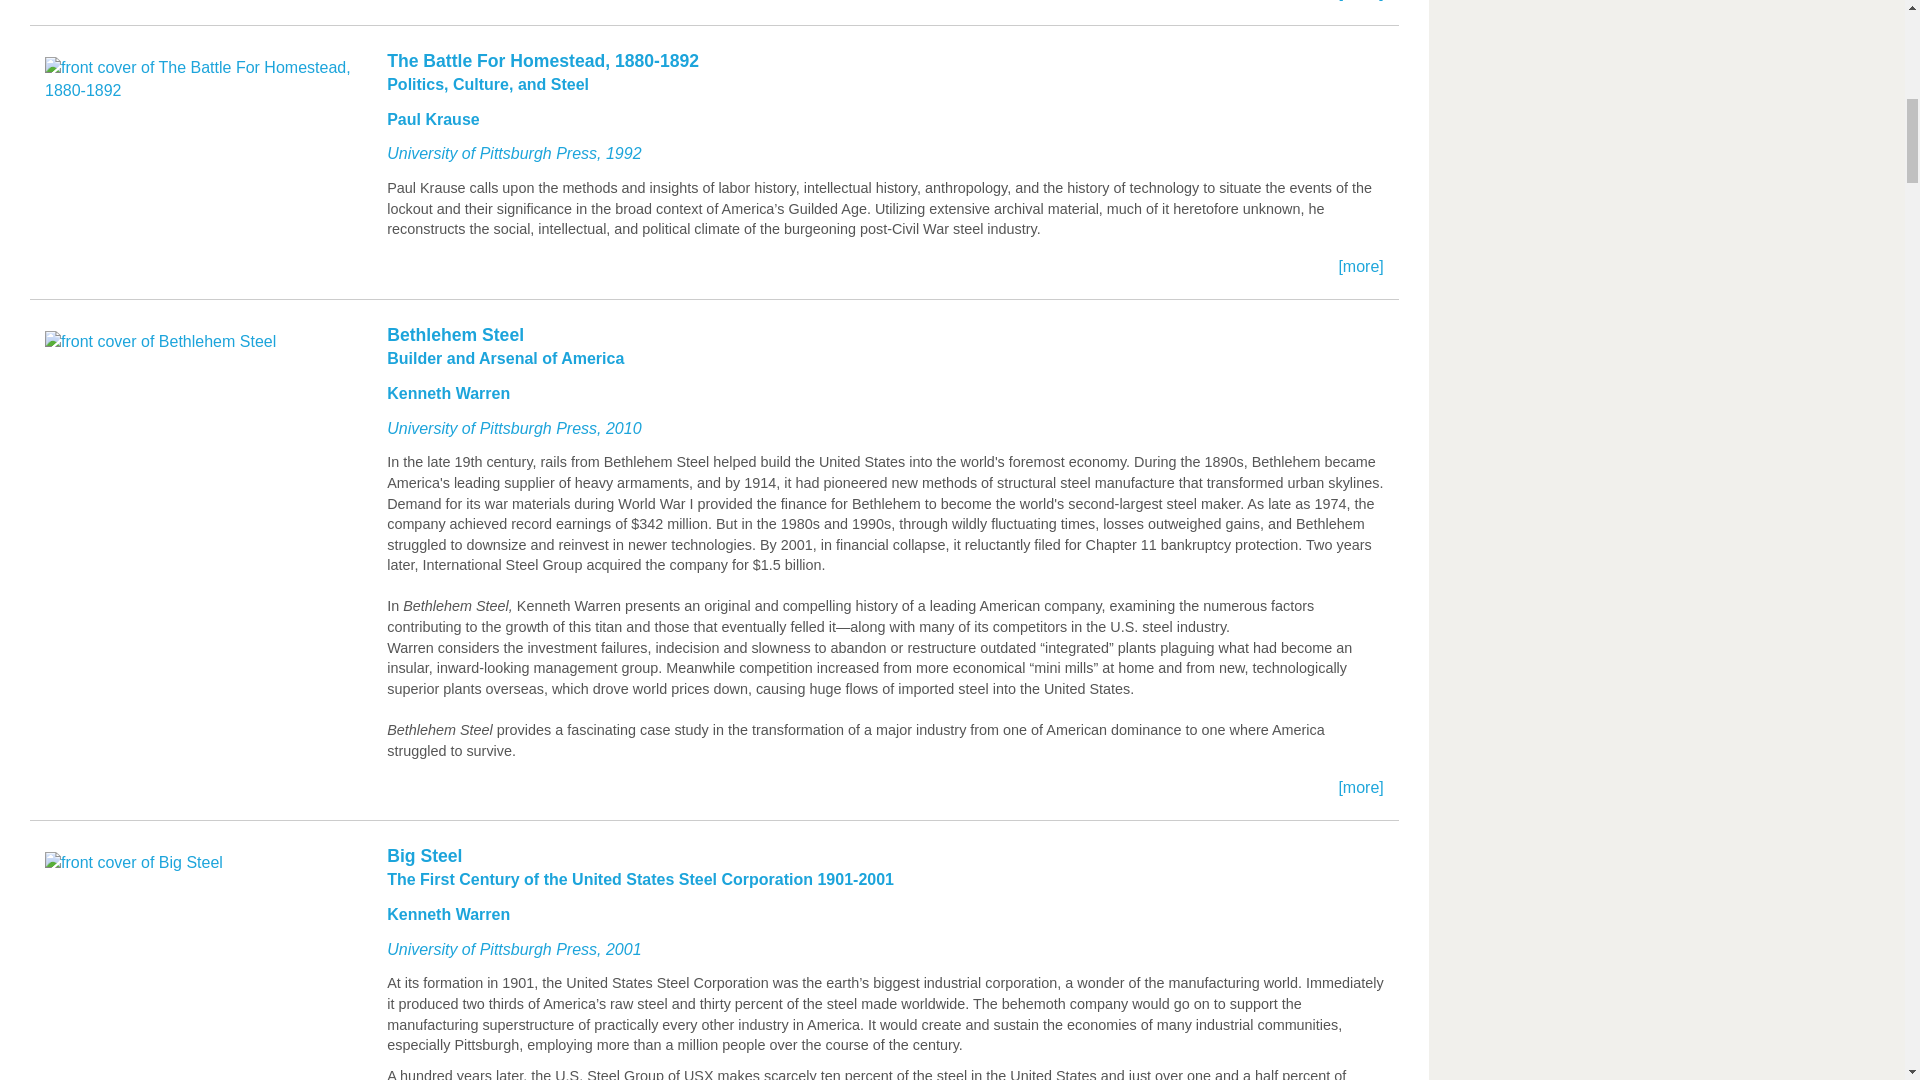 The height and width of the screenshot is (1080, 1920). Describe the element at coordinates (714, 22) in the screenshot. I see `See more information about this book` at that location.